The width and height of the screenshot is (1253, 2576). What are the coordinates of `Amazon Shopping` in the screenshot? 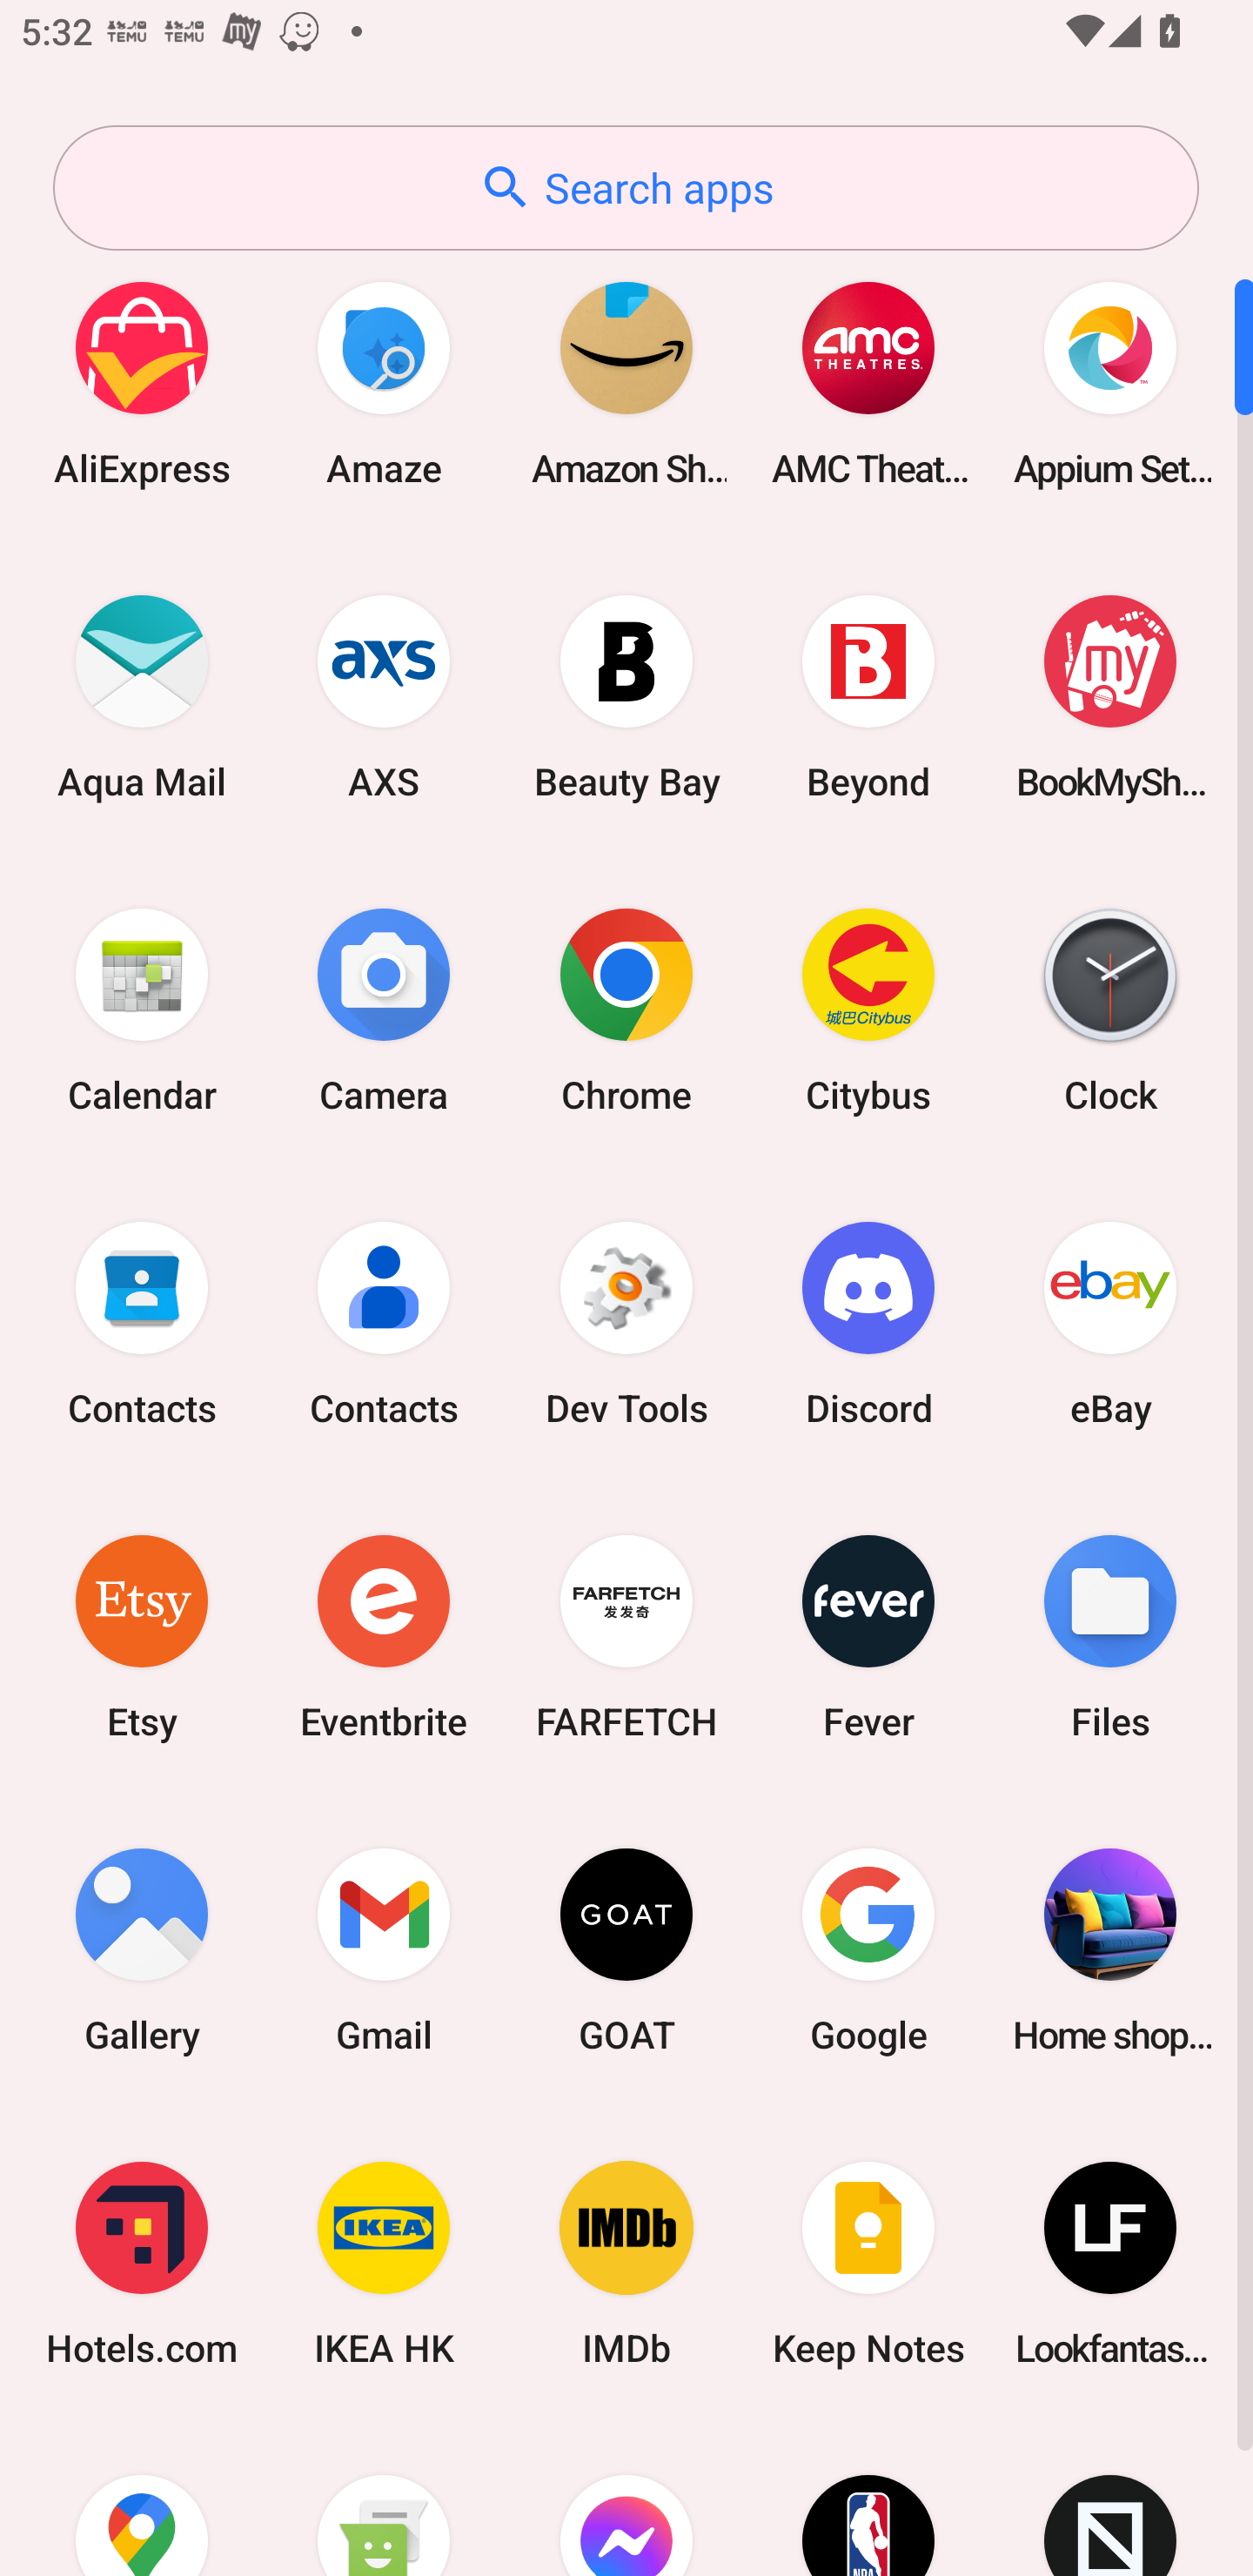 It's located at (626, 383).